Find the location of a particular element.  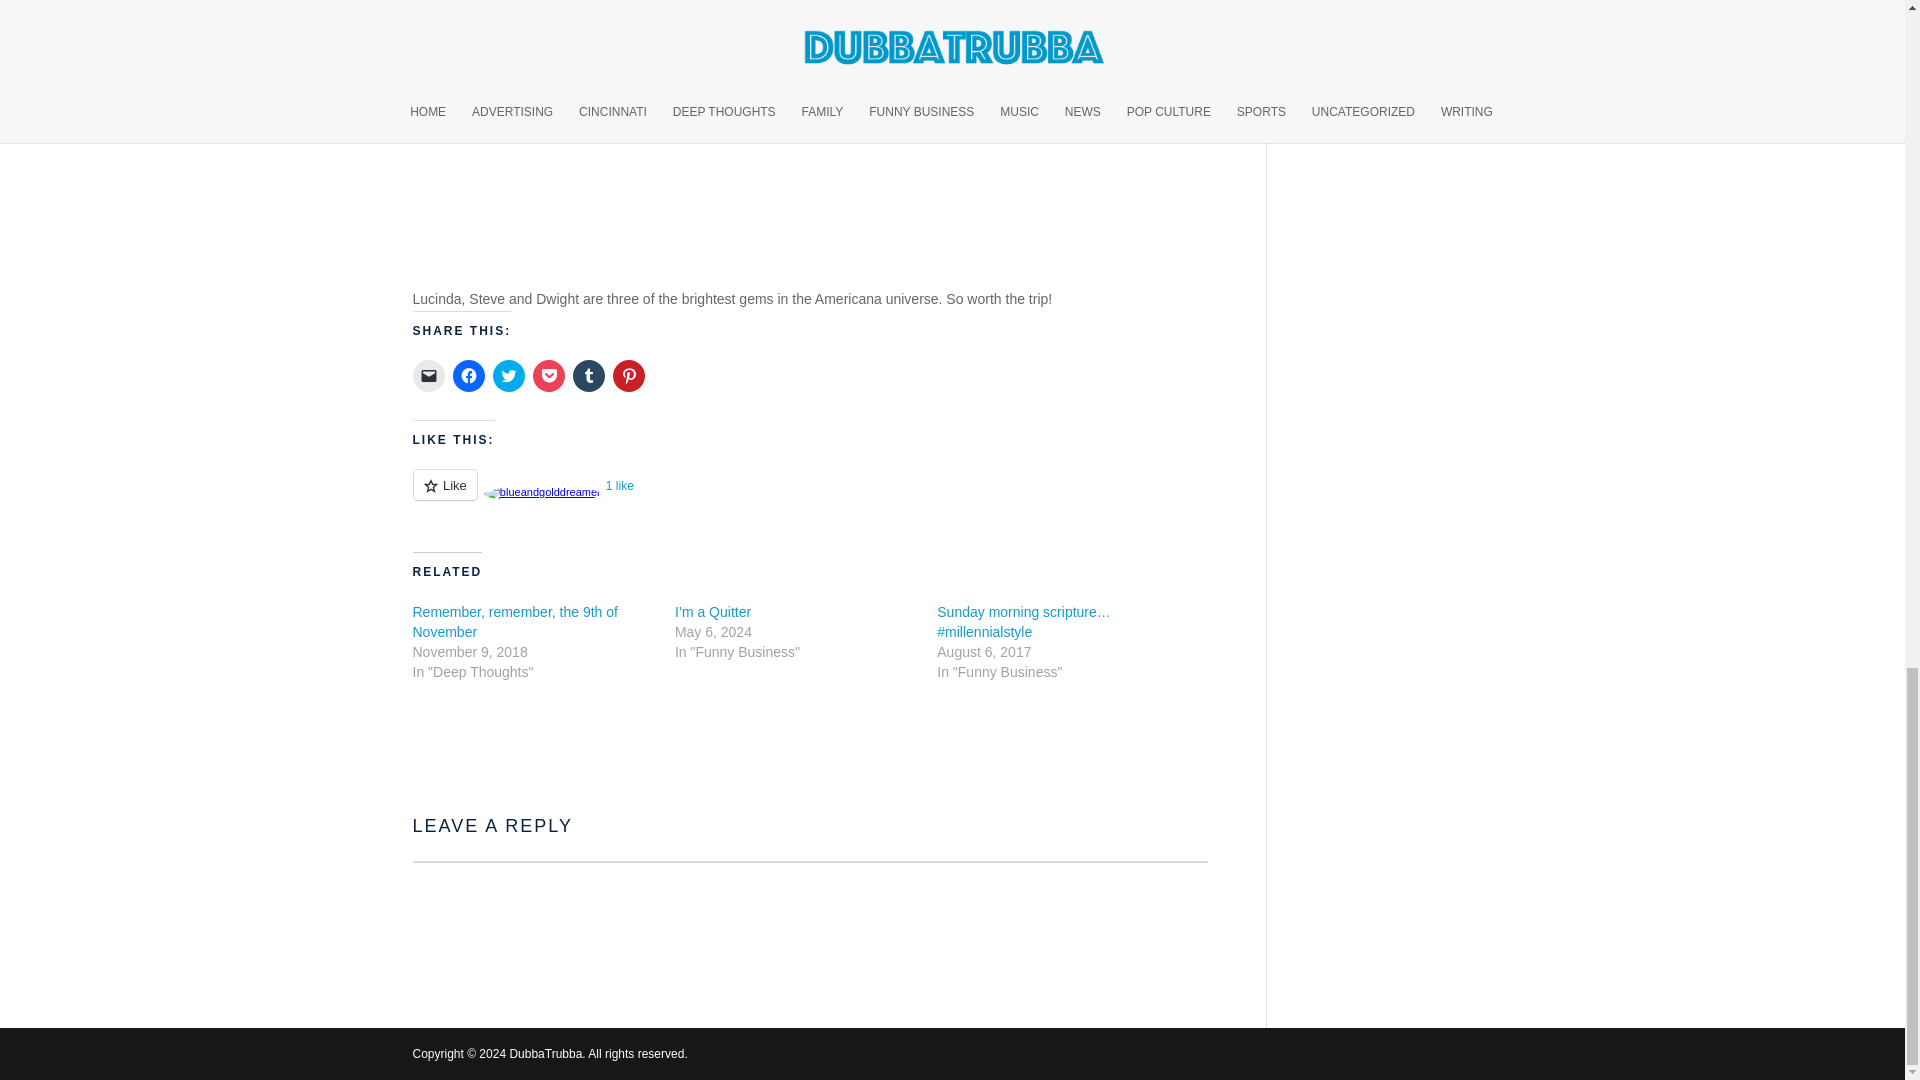

Click to email a link to a friend is located at coordinates (428, 376).